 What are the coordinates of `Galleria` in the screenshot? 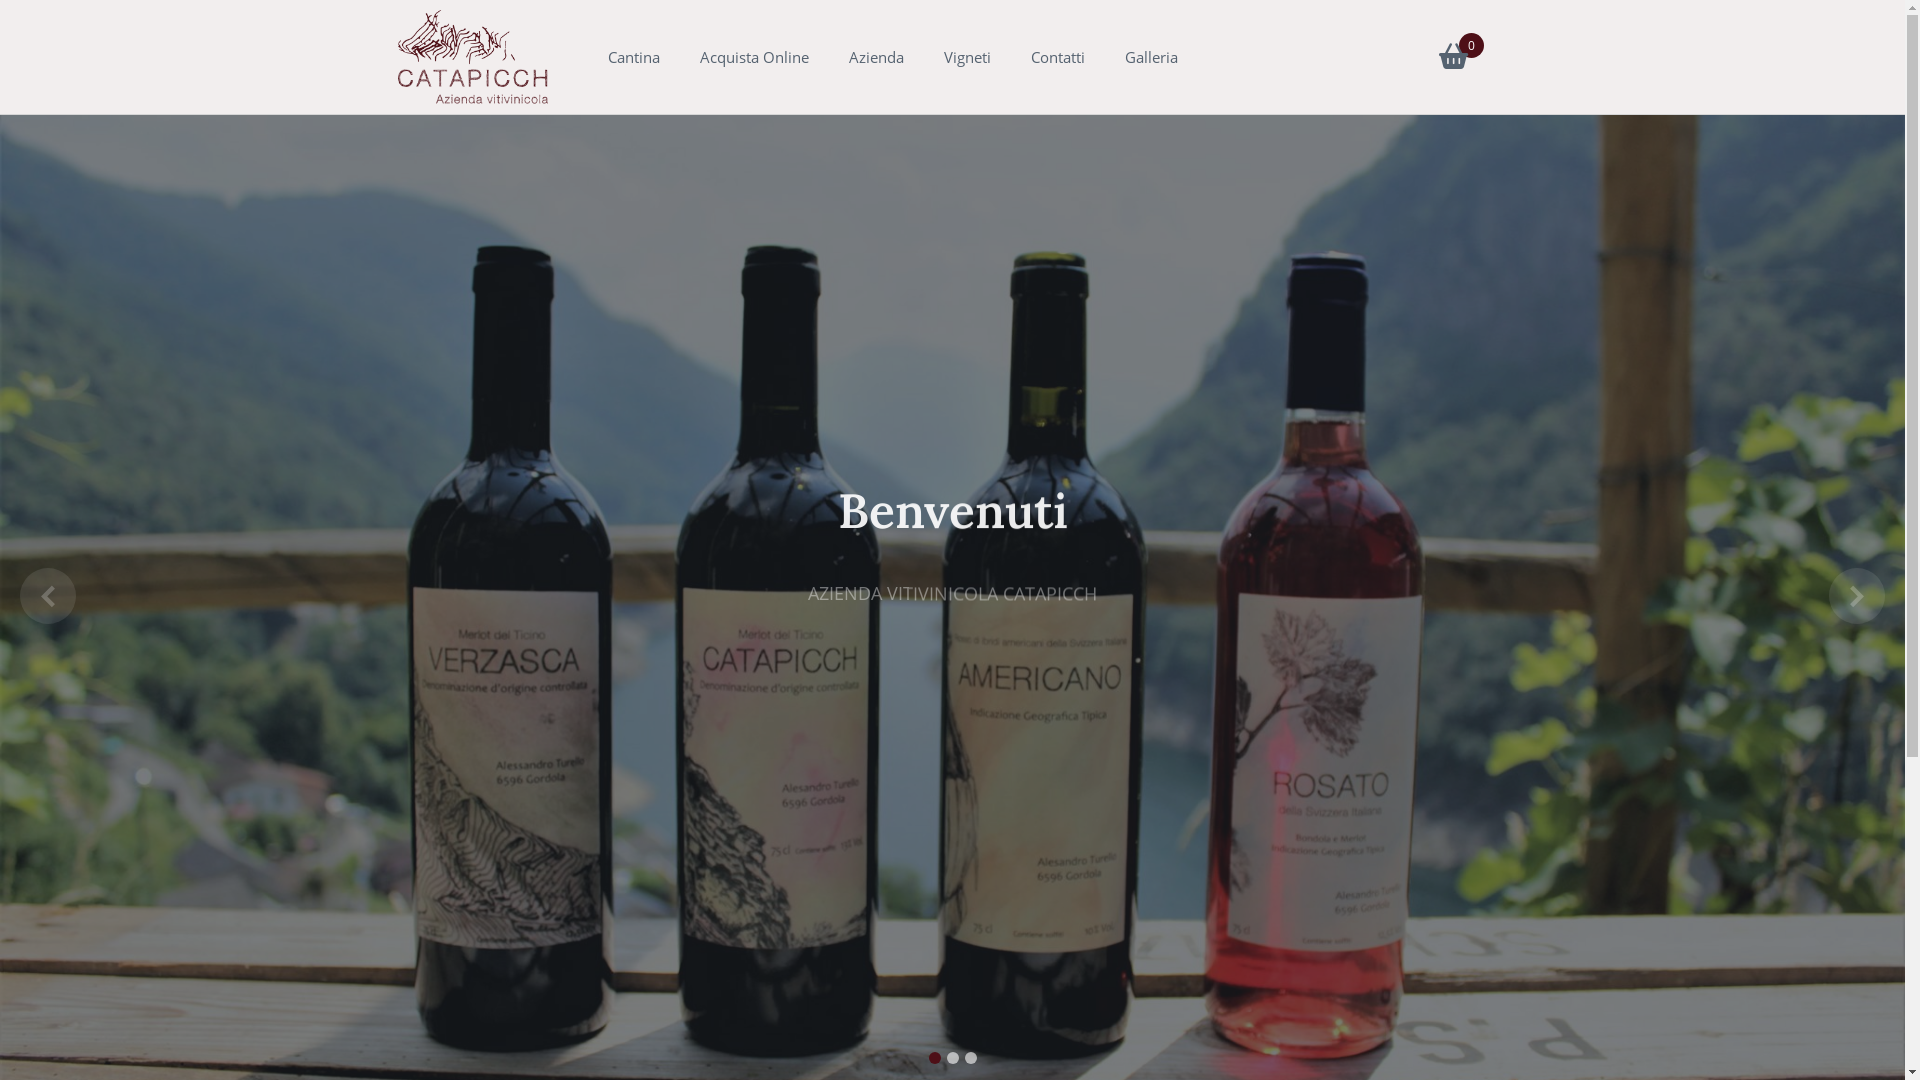 It's located at (1150, 58).